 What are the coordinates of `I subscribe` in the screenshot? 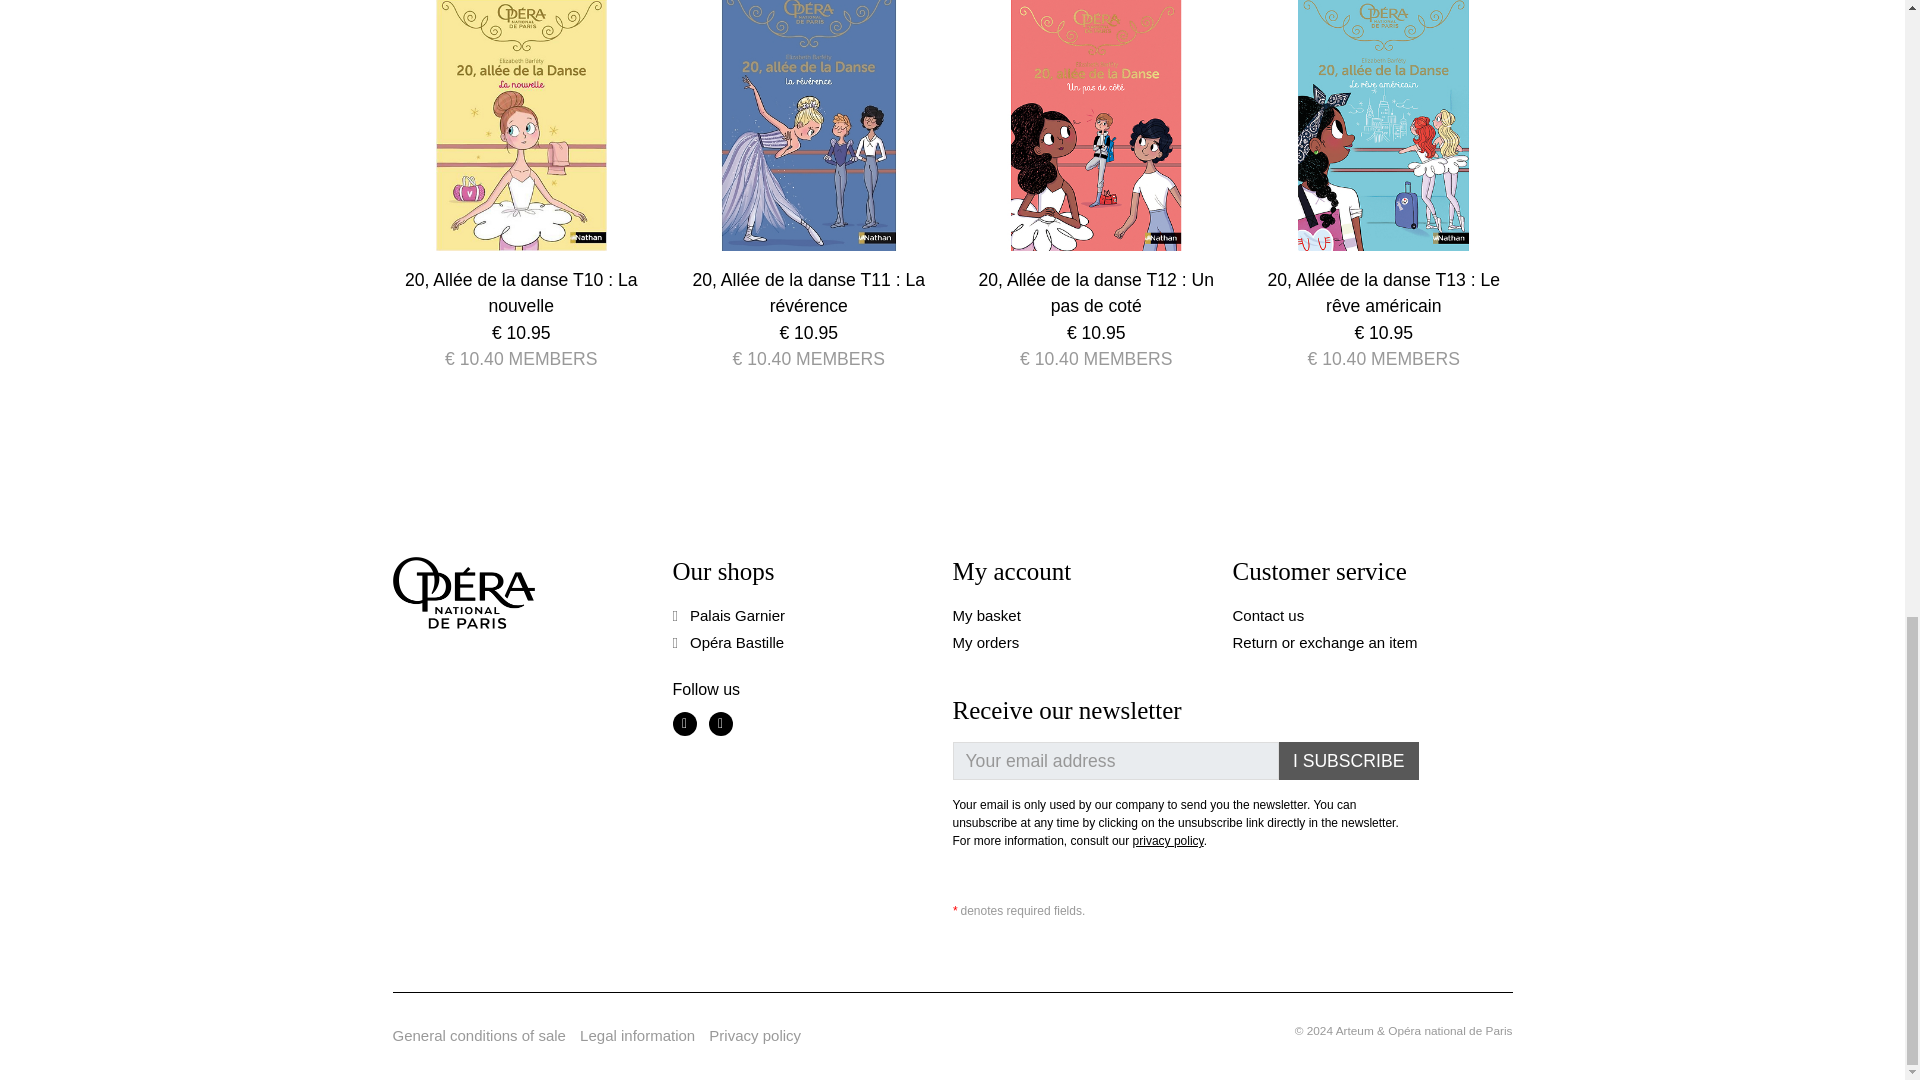 It's located at (1348, 760).